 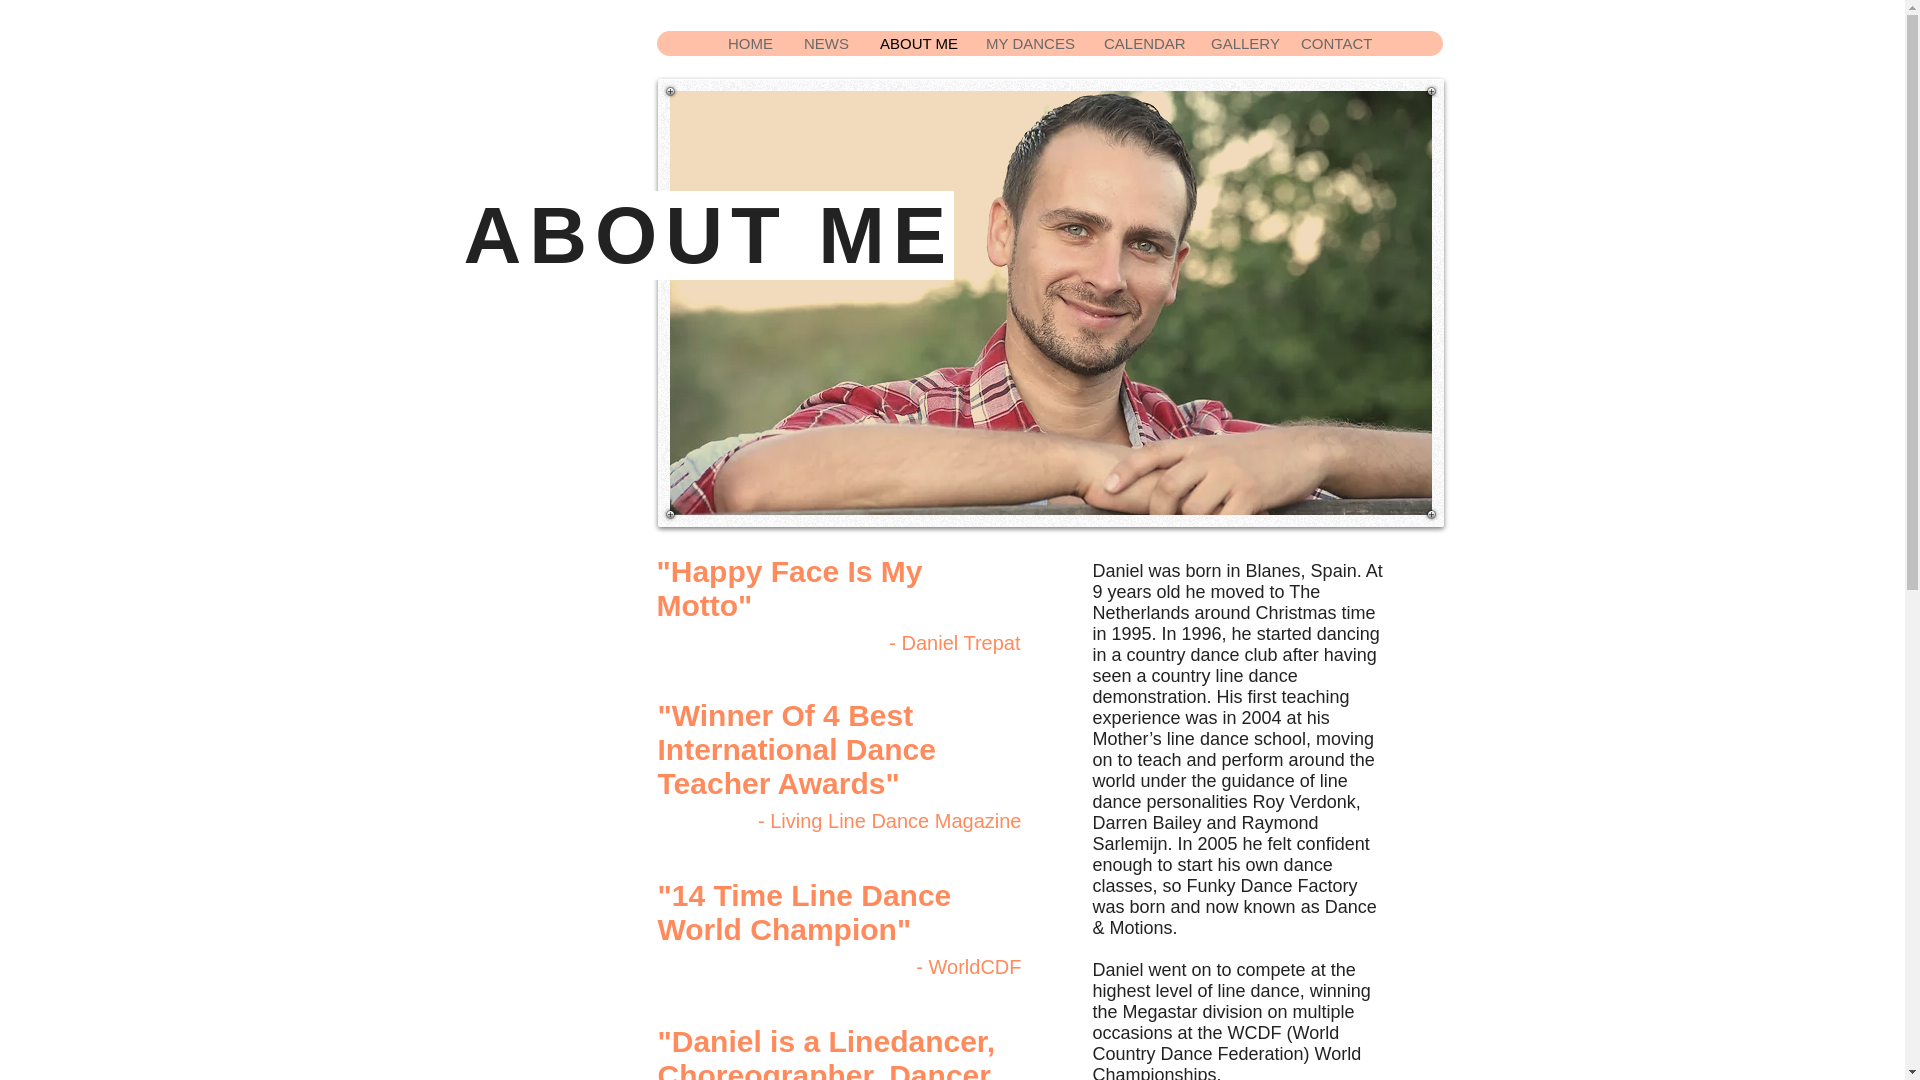 What do you see at coordinates (1028, 44) in the screenshot?
I see `MY DANCES` at bounding box center [1028, 44].